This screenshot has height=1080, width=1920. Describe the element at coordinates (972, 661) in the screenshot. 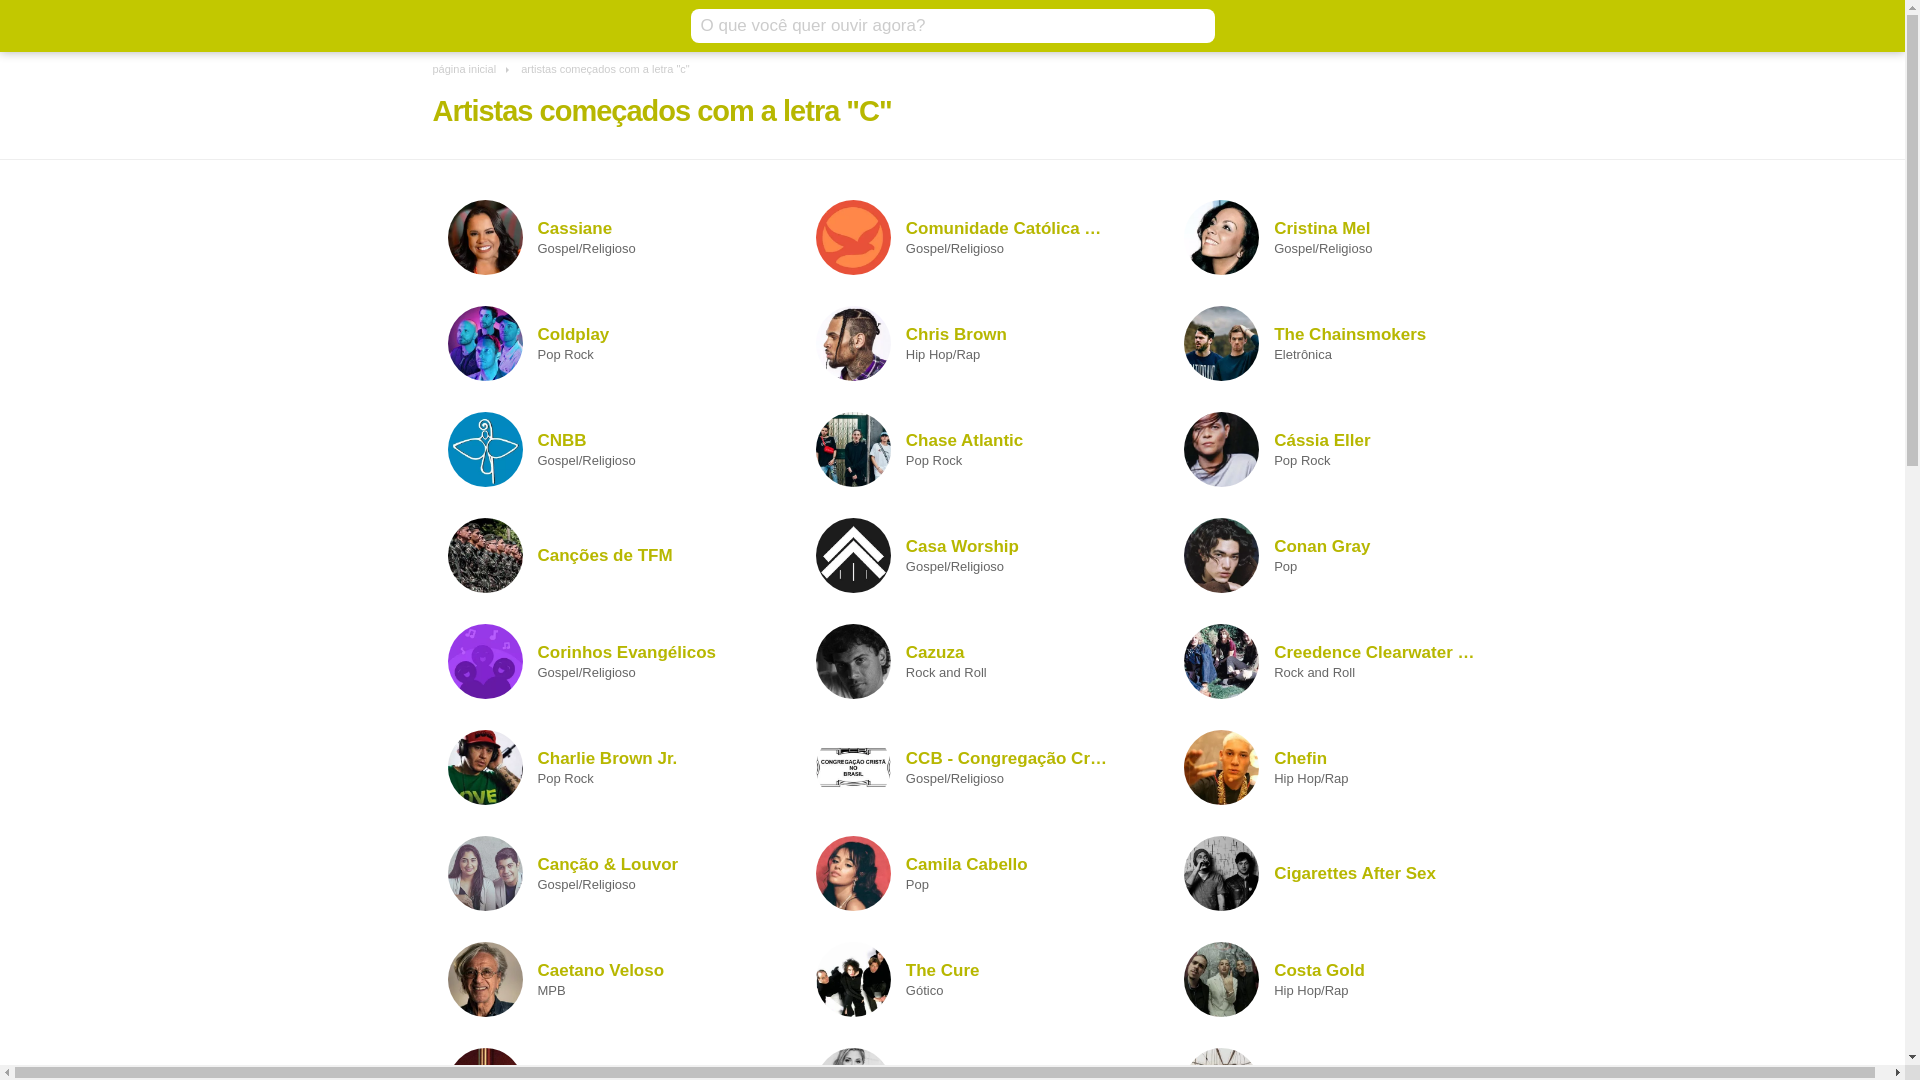

I see `Cazuza
Rock and Roll` at that location.